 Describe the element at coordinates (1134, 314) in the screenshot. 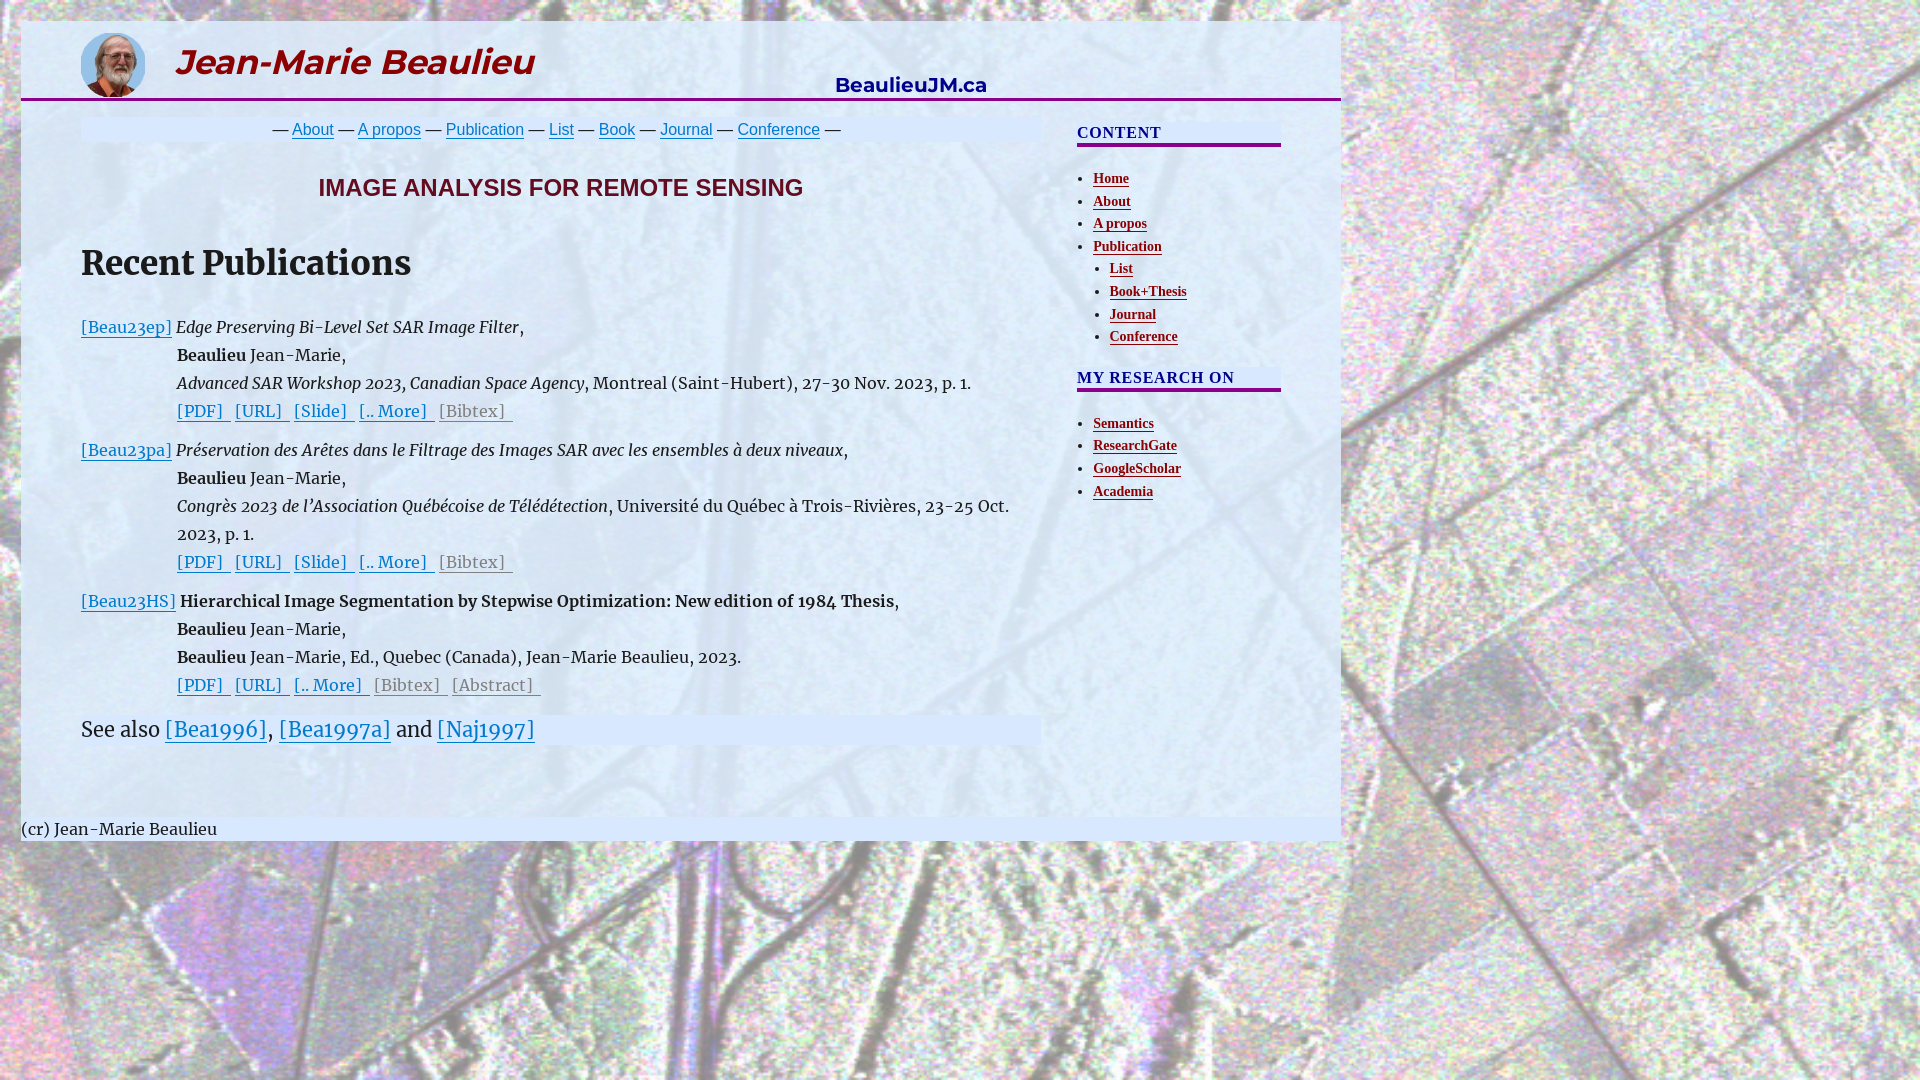

I see `Journal` at that location.